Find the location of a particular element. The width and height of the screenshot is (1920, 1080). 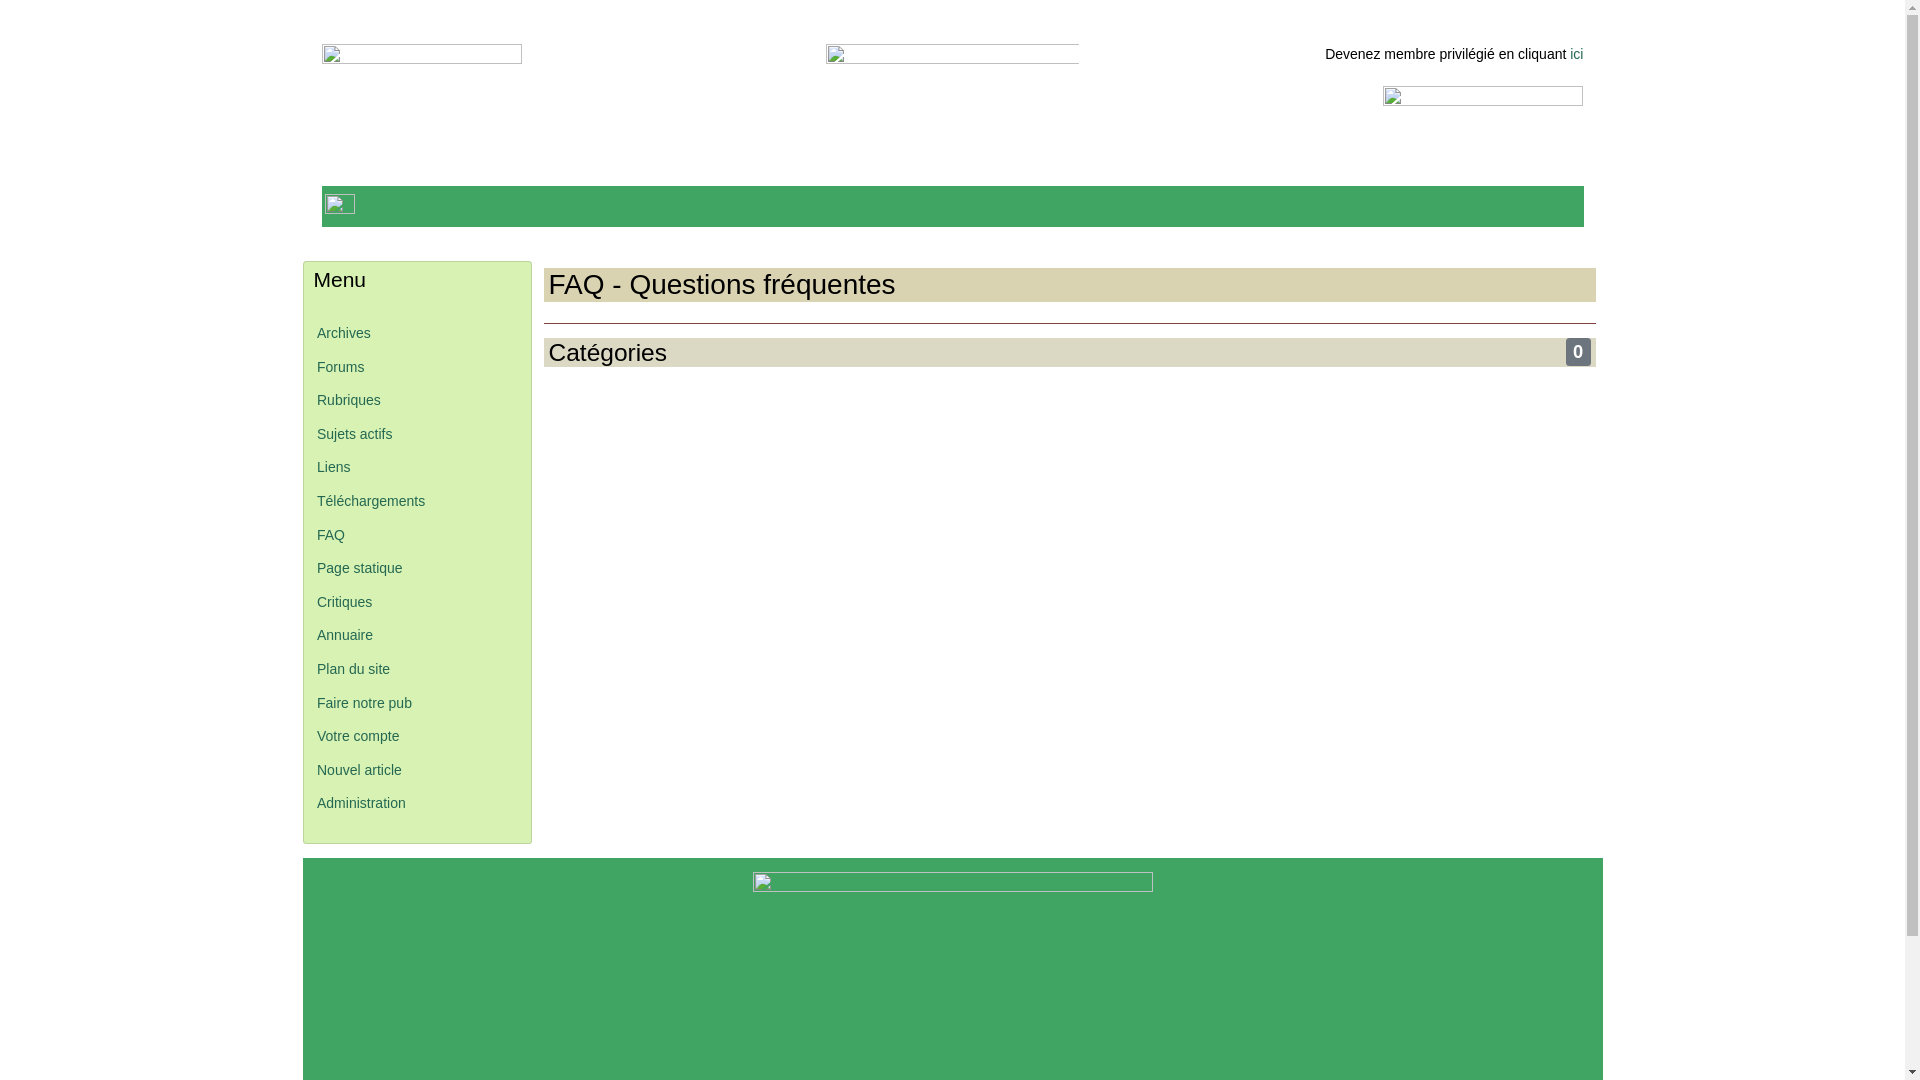

Sujets actifs is located at coordinates (354, 434).